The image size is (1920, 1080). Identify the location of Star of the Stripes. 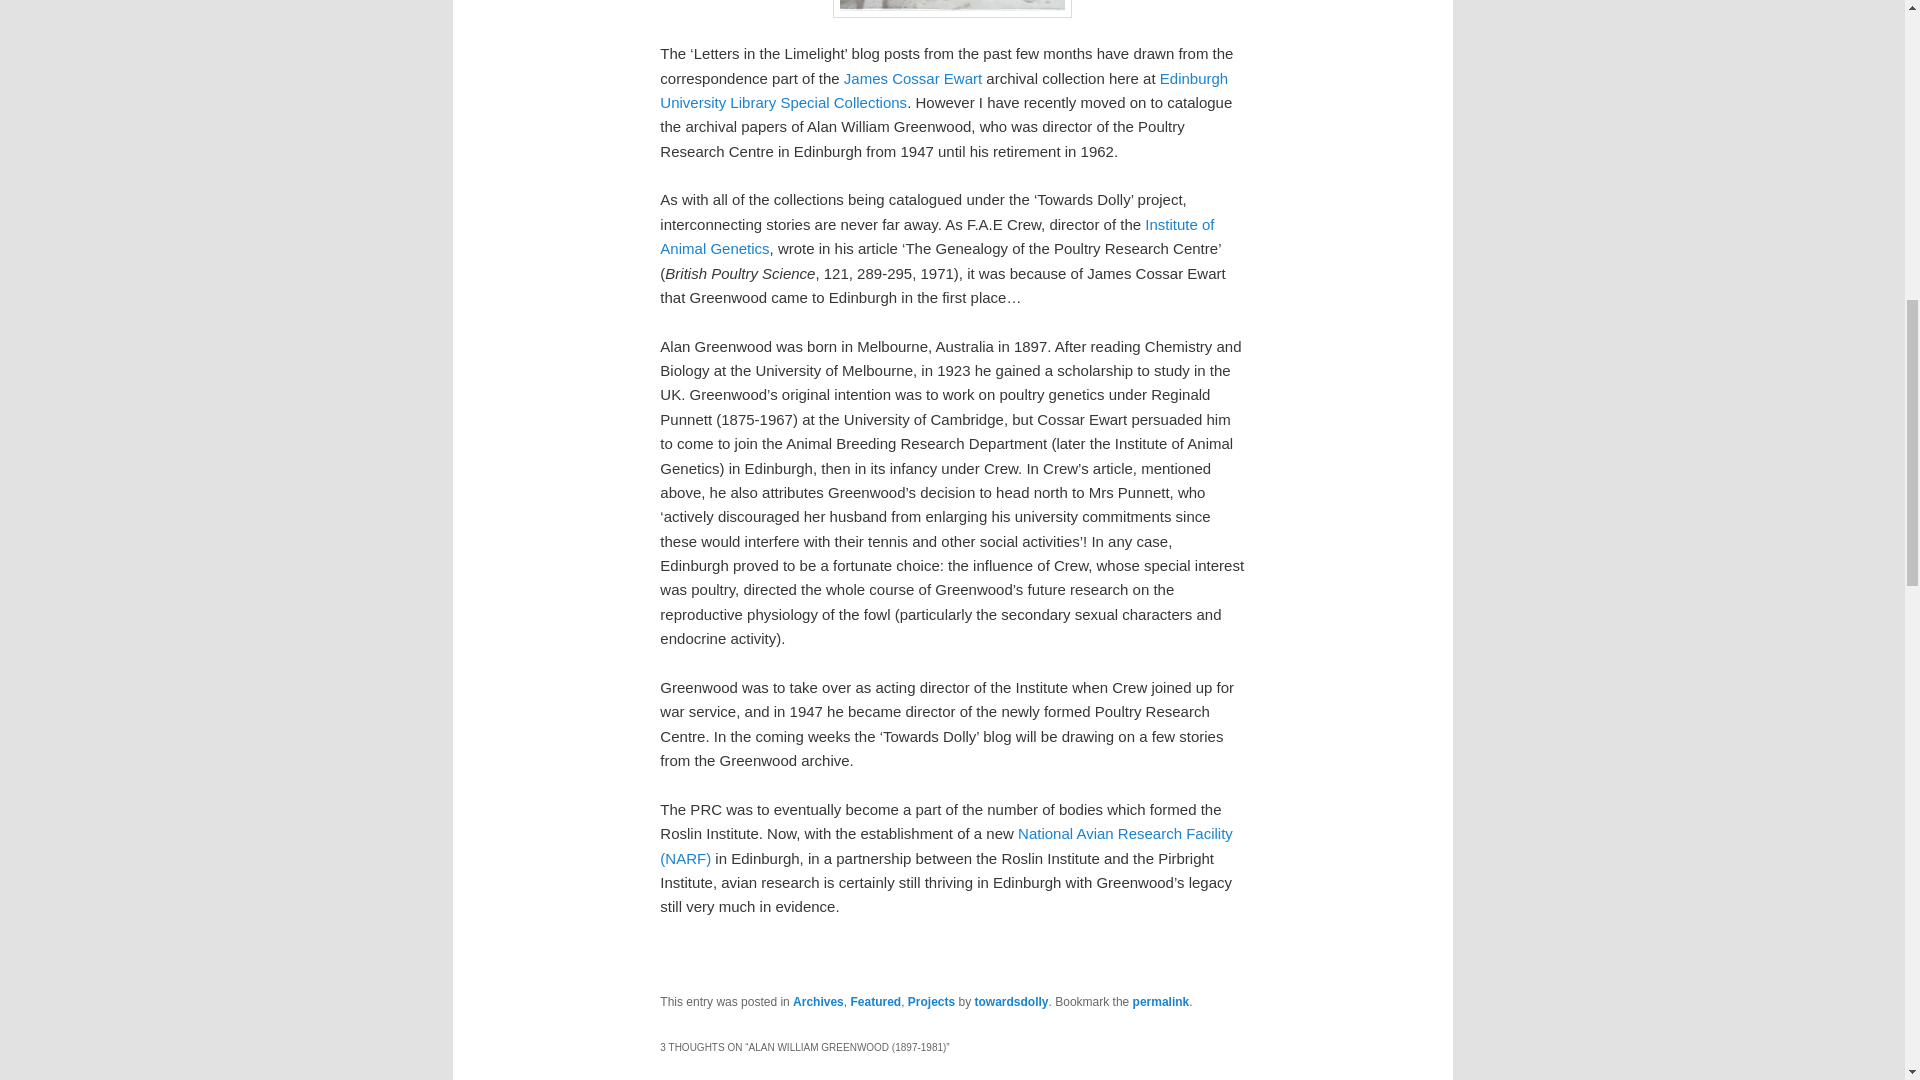
(912, 78).